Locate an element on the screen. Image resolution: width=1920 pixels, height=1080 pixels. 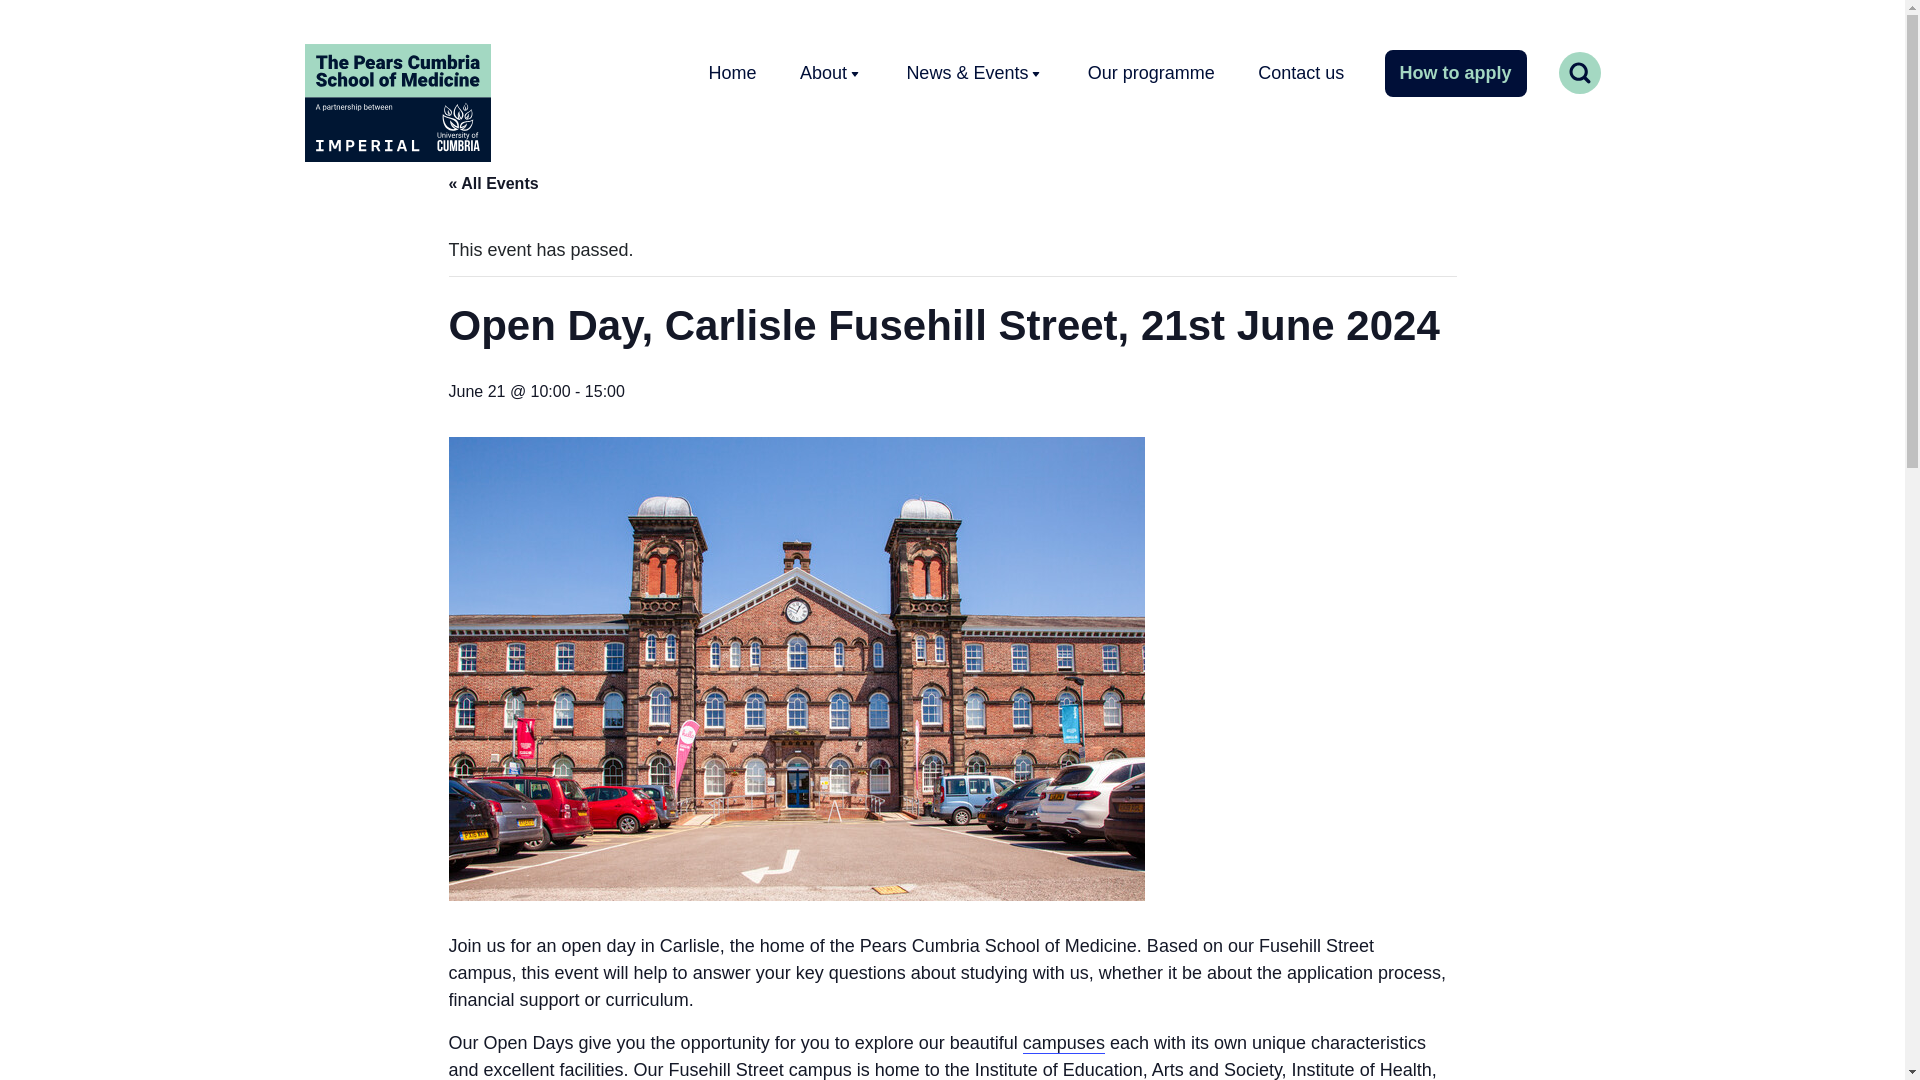
How to apply is located at coordinates (1455, 73).